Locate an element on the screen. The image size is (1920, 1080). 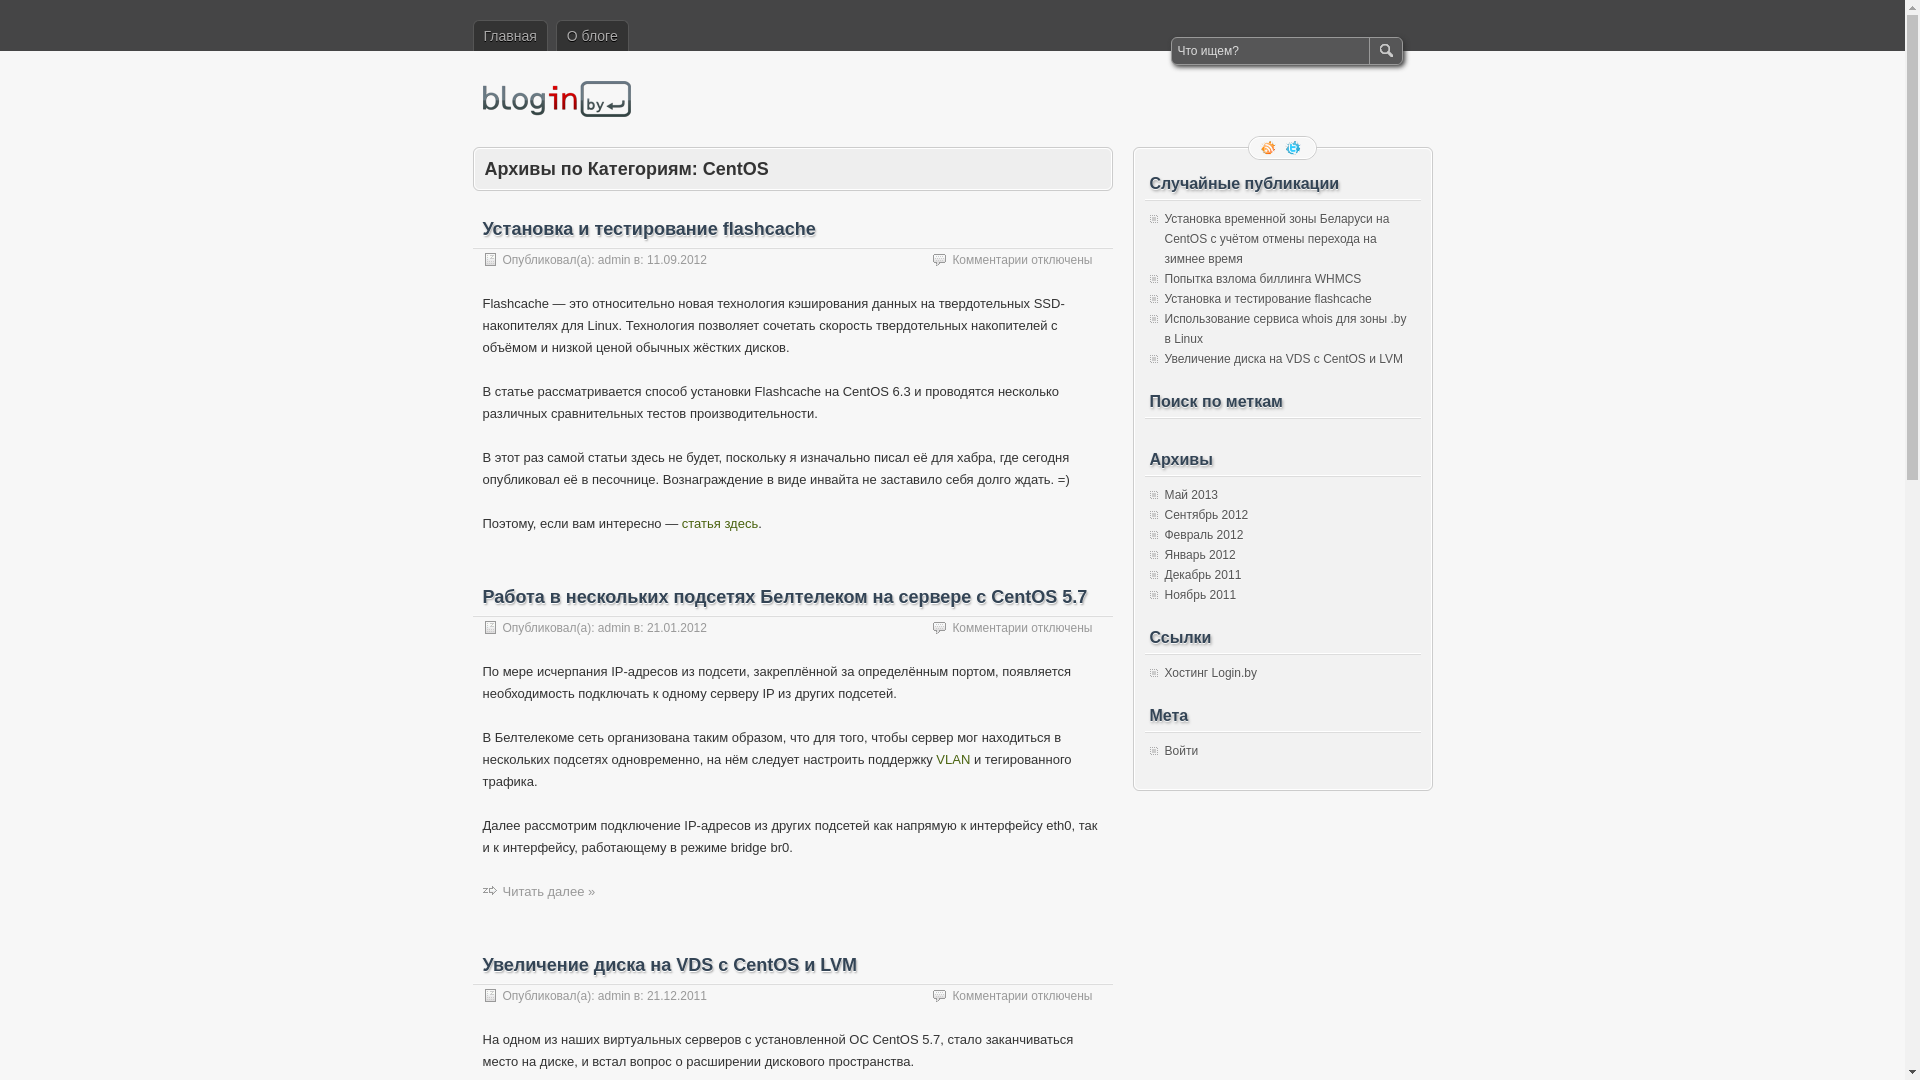
admin is located at coordinates (614, 996).